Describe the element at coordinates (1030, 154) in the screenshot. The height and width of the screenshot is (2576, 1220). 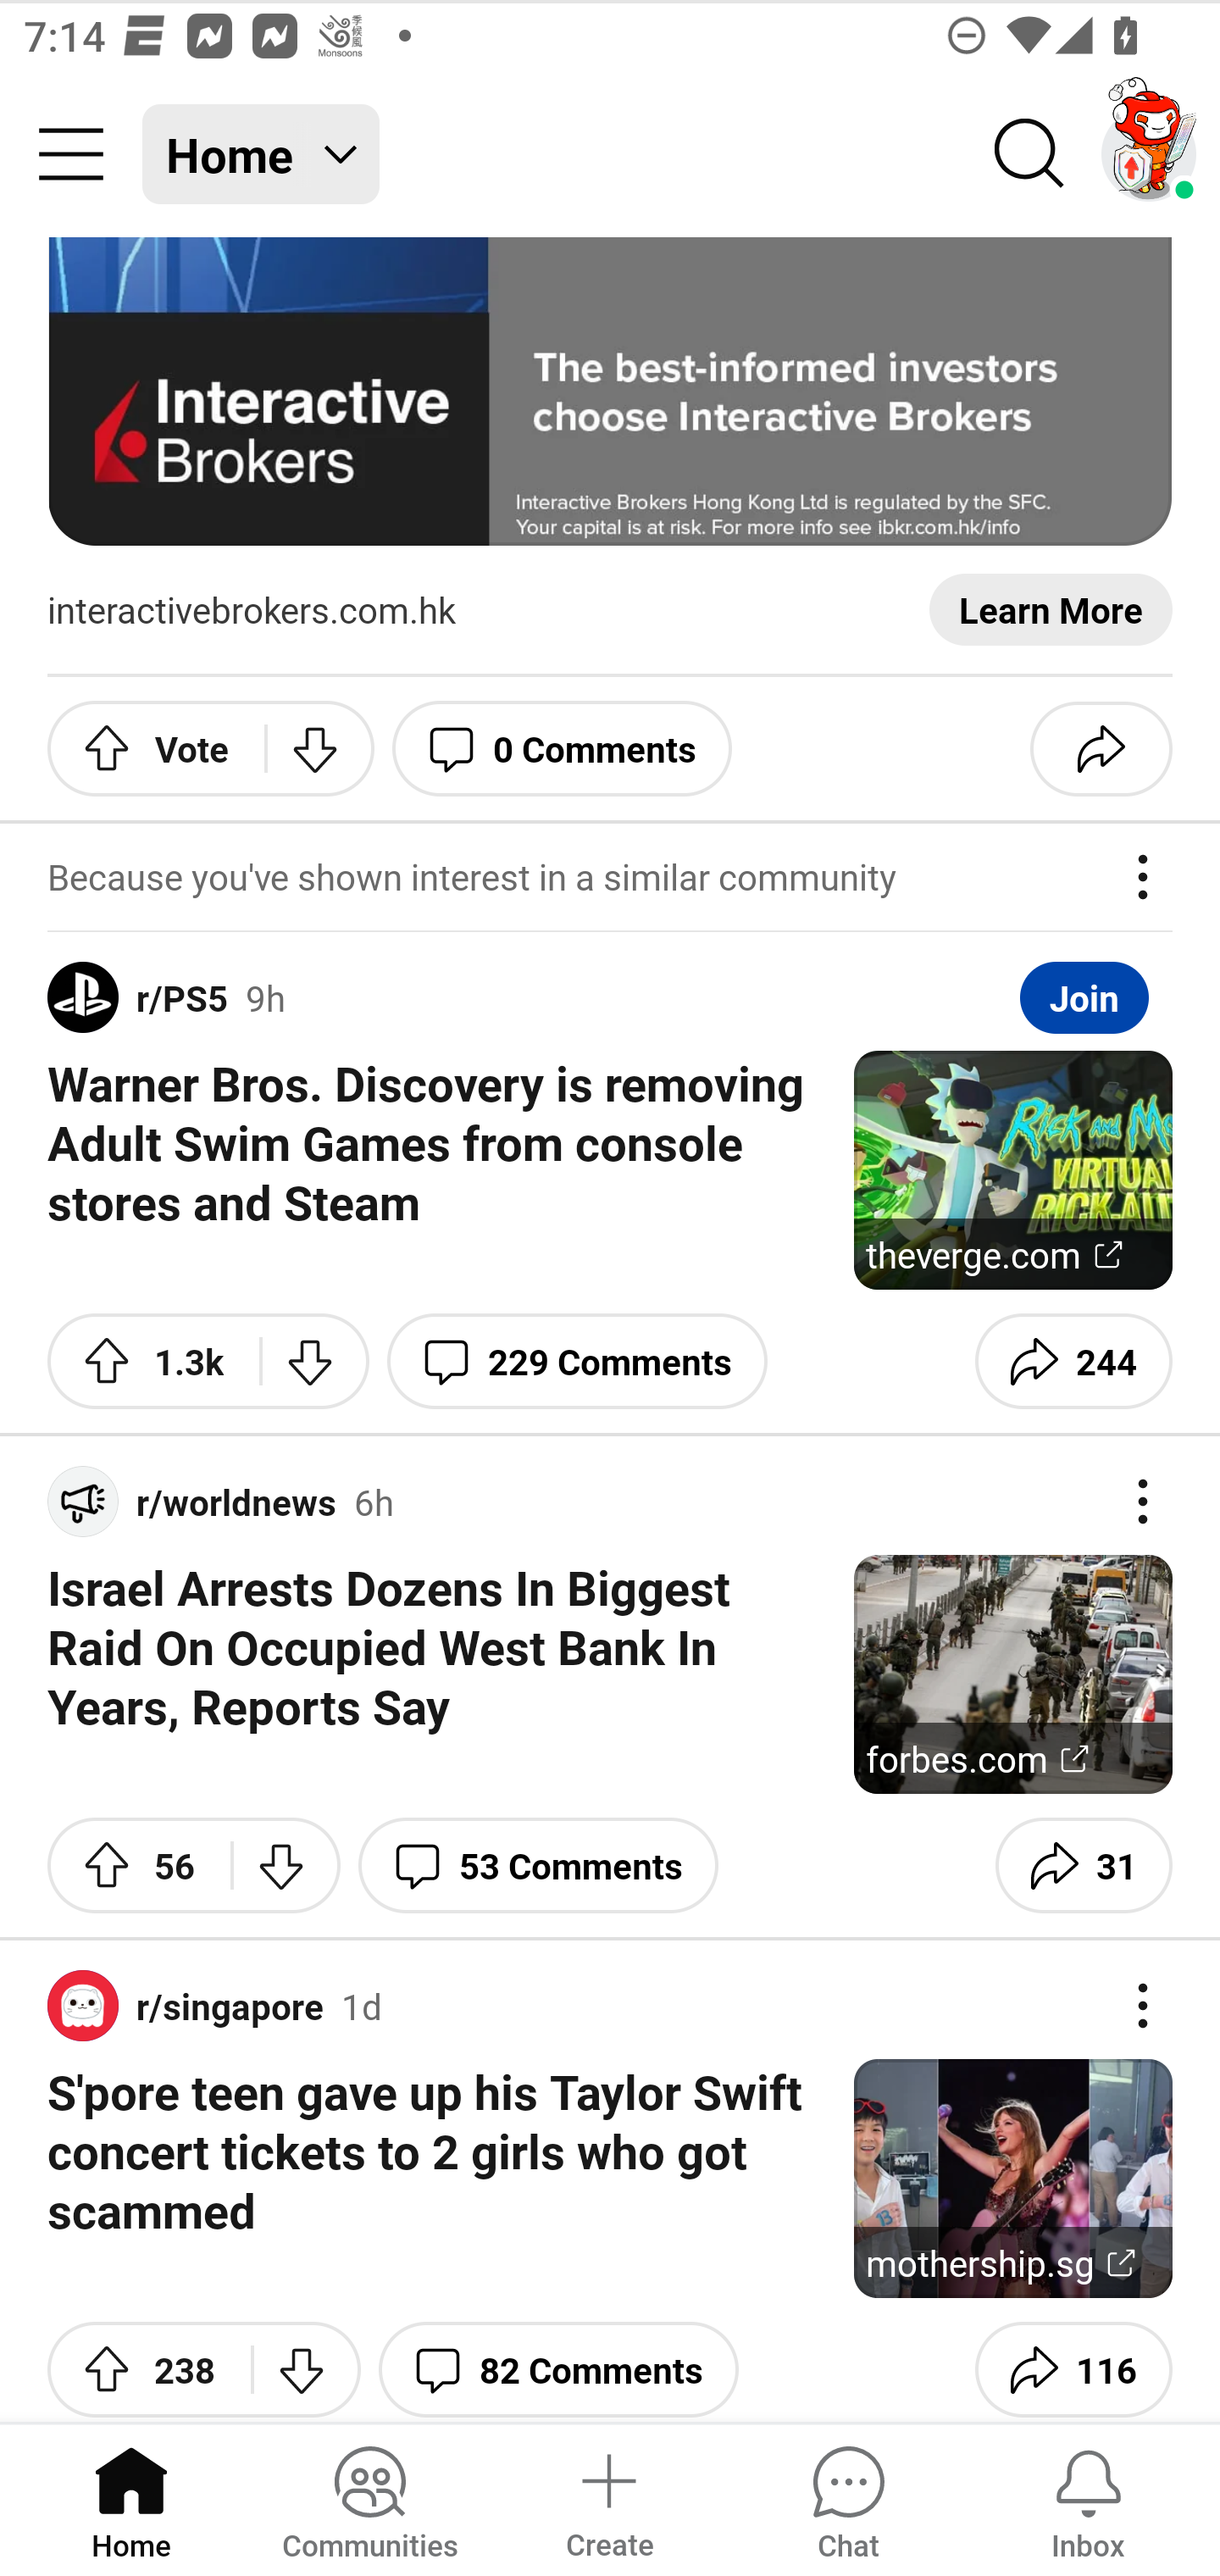
I see `Search` at that location.